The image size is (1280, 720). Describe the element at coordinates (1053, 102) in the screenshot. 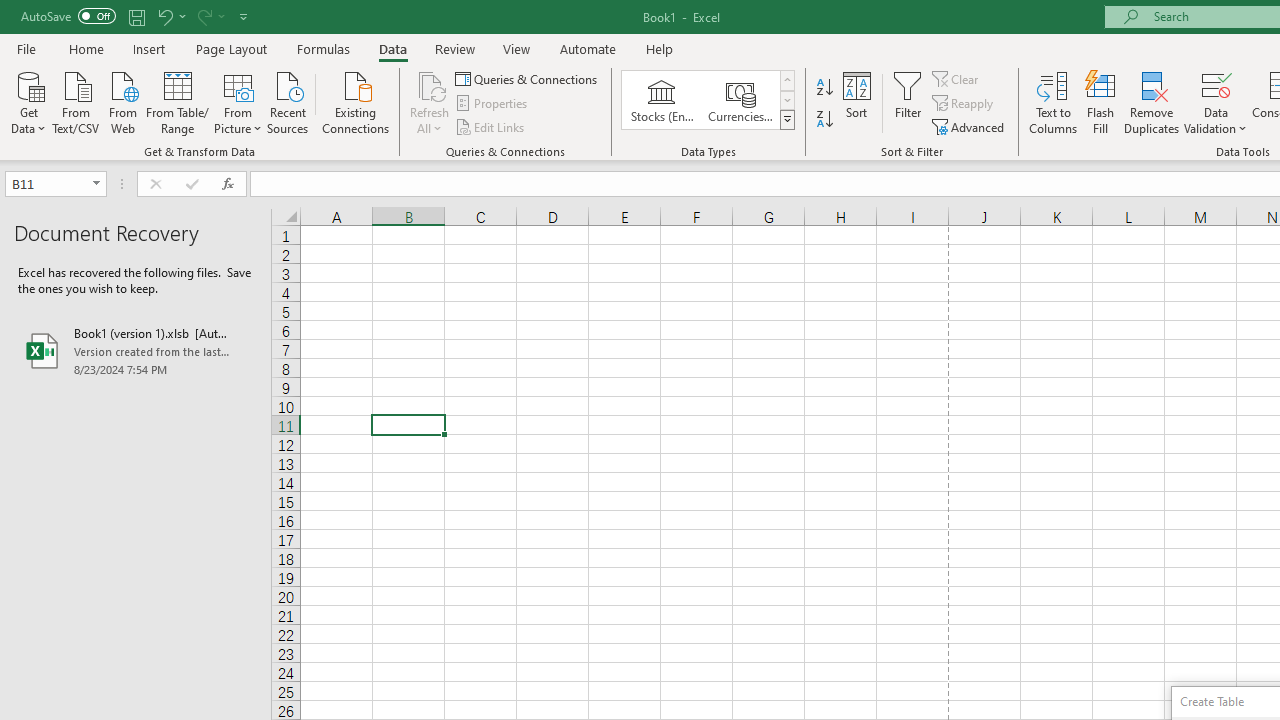

I see `Text to Columns...` at that location.